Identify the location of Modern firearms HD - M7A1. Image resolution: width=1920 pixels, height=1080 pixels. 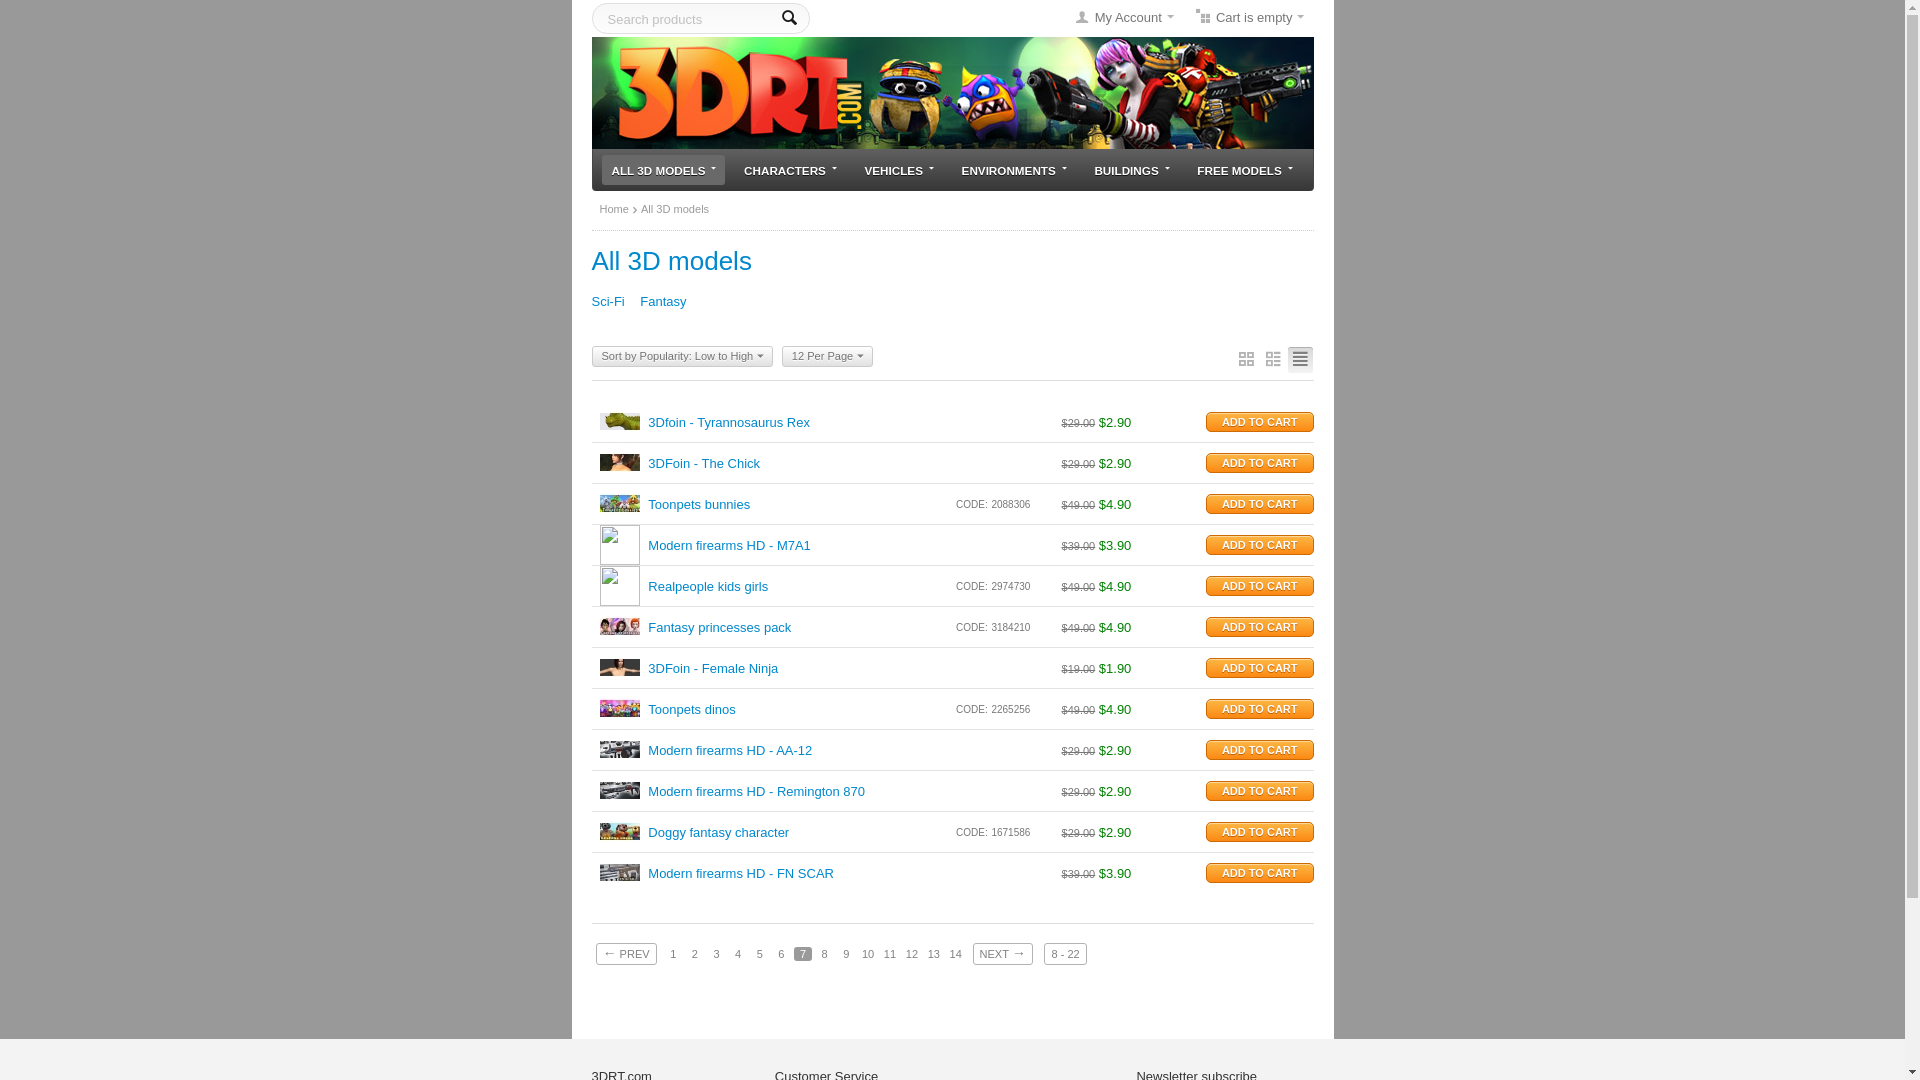
(730, 546).